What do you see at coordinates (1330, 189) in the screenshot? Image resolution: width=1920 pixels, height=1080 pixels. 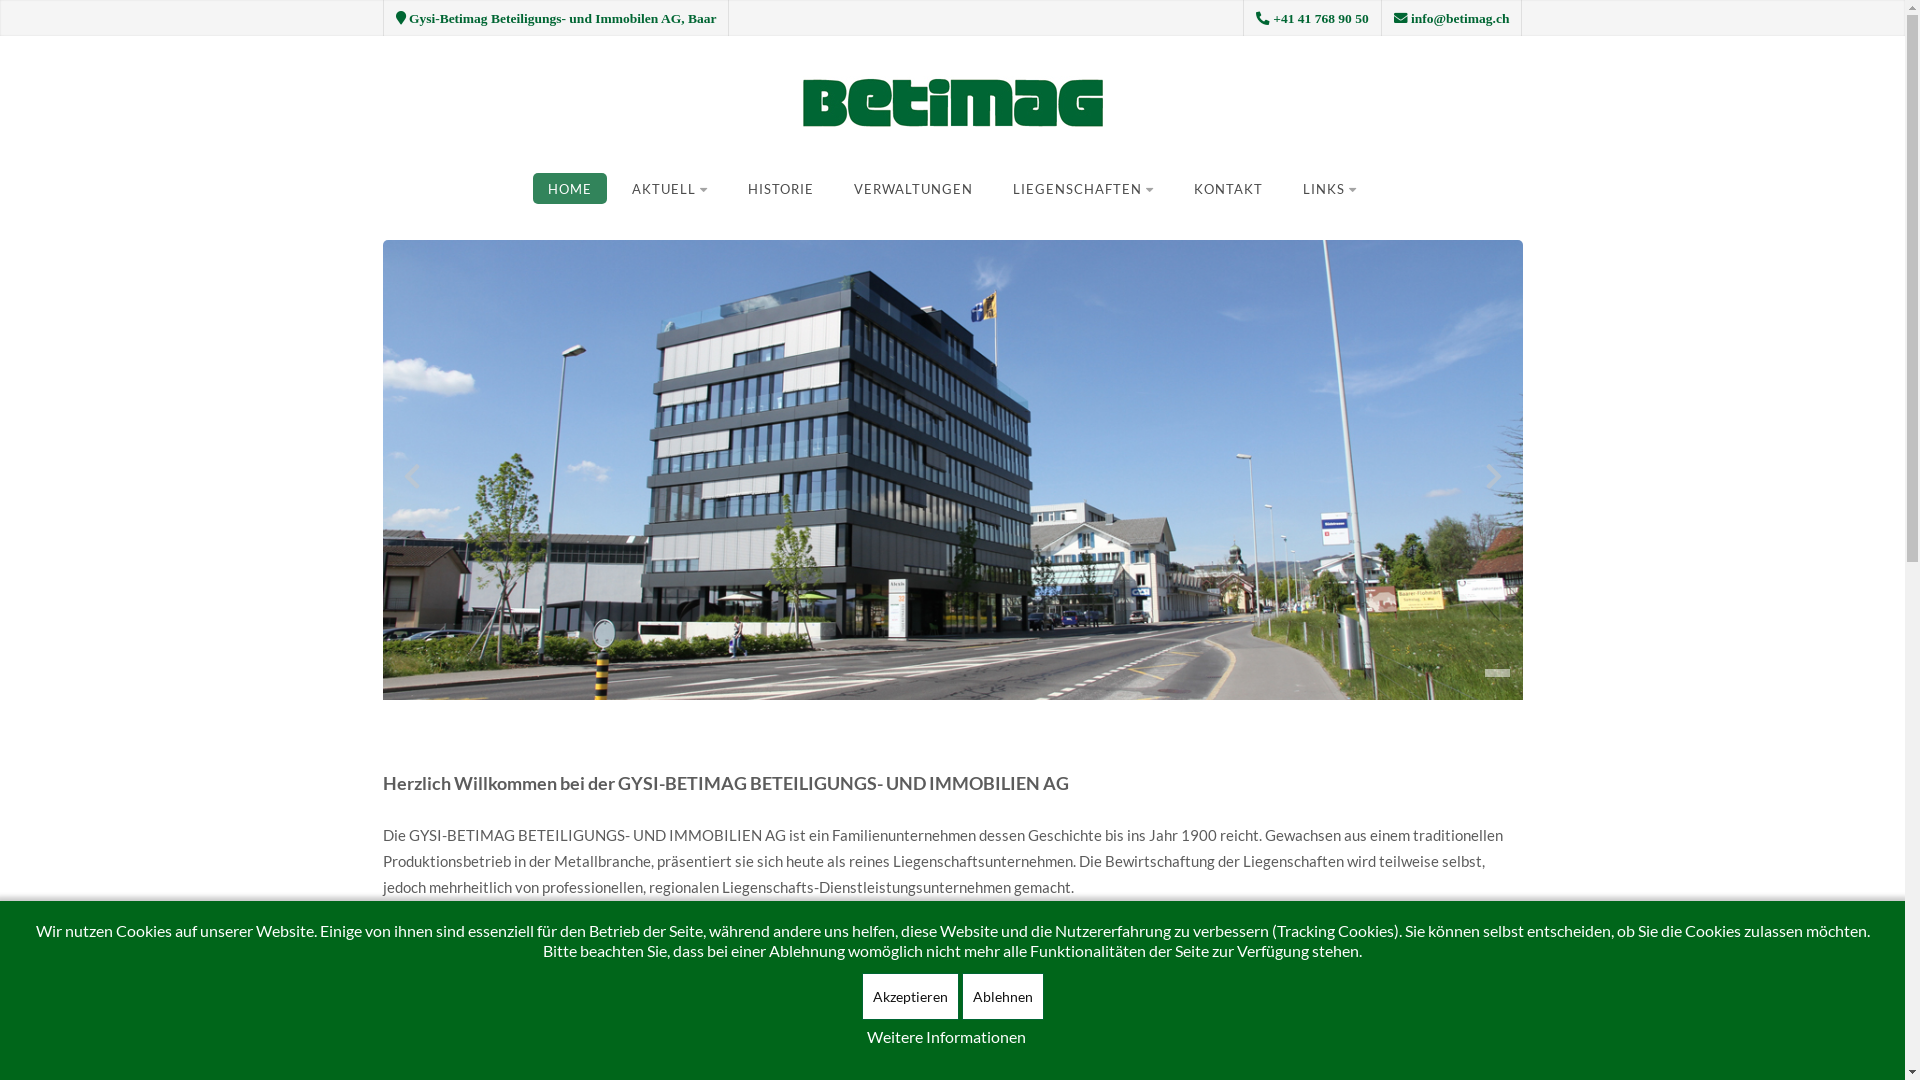 I see `LINKS` at bounding box center [1330, 189].